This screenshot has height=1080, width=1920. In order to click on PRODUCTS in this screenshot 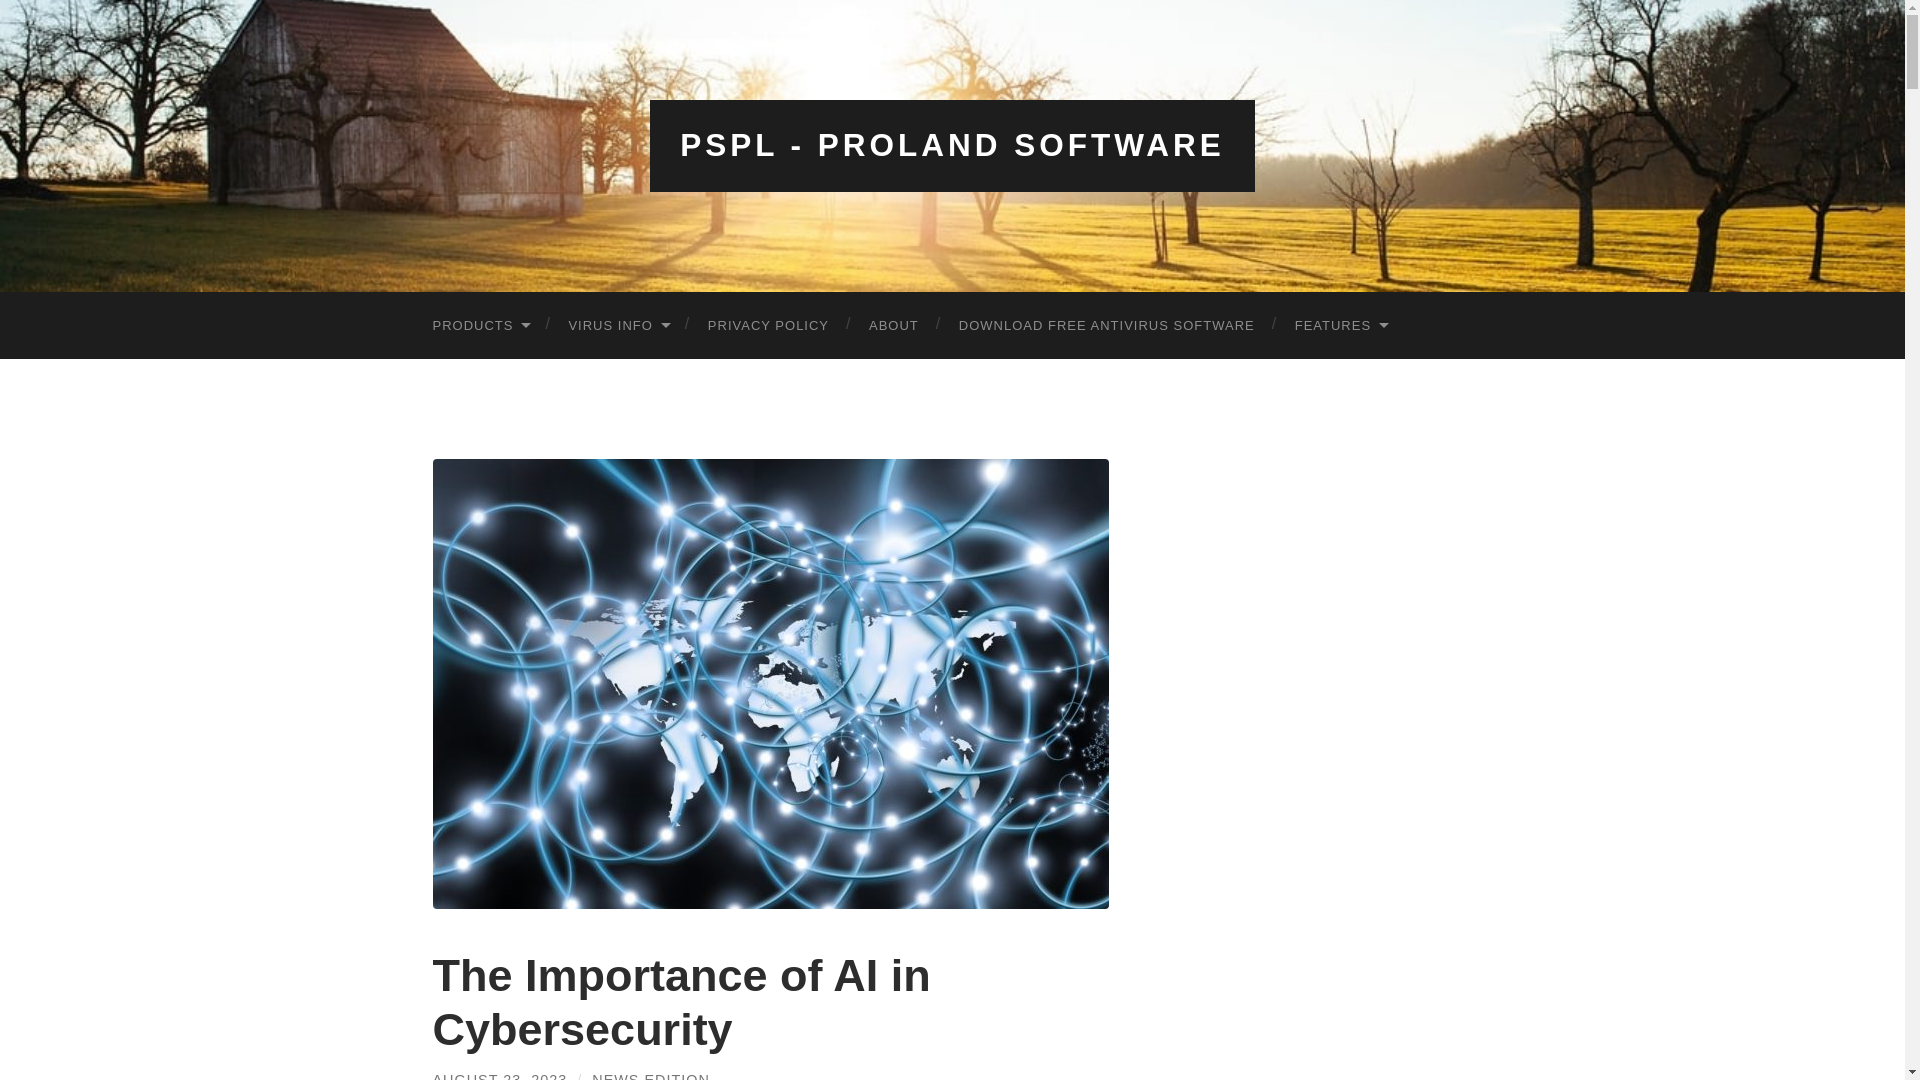, I will do `click(480, 324)`.